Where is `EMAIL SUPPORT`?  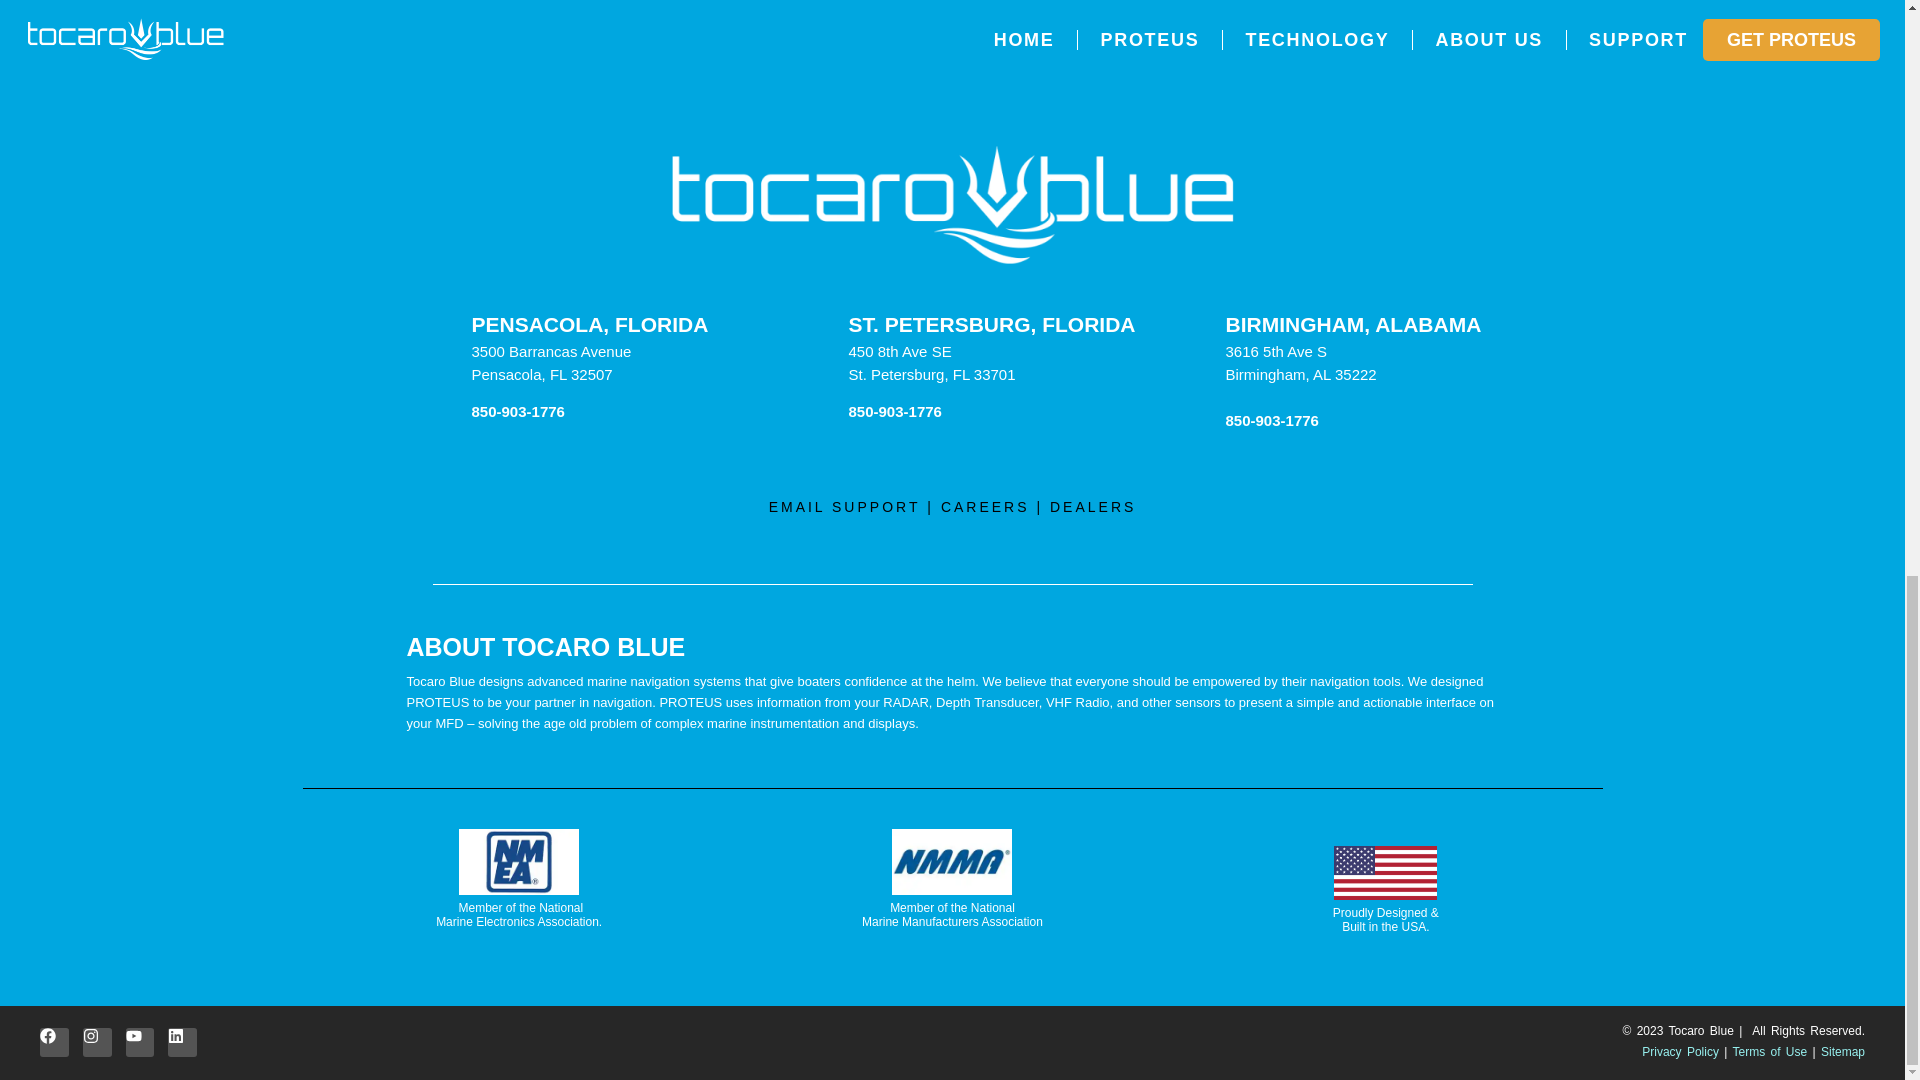 EMAIL SUPPORT is located at coordinates (845, 506).